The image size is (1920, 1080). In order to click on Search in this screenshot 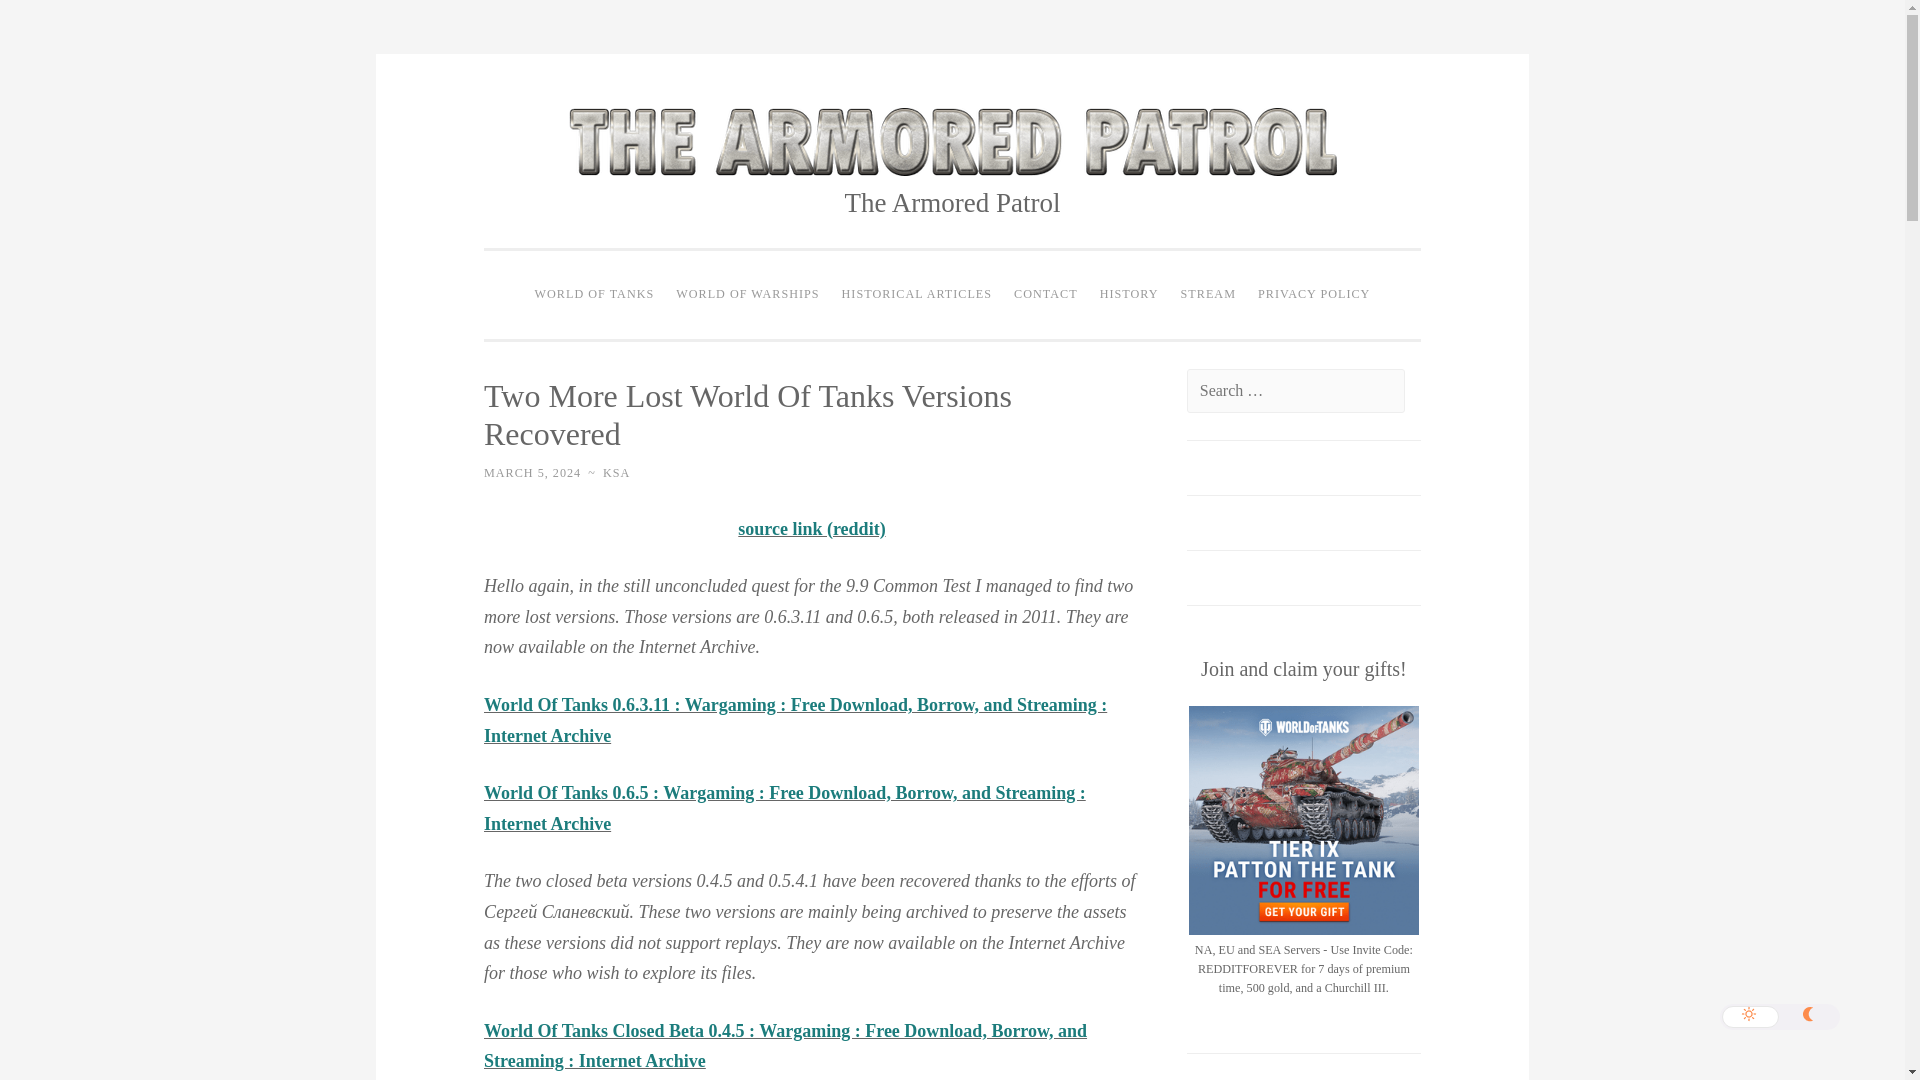, I will do `click(52, 22)`.